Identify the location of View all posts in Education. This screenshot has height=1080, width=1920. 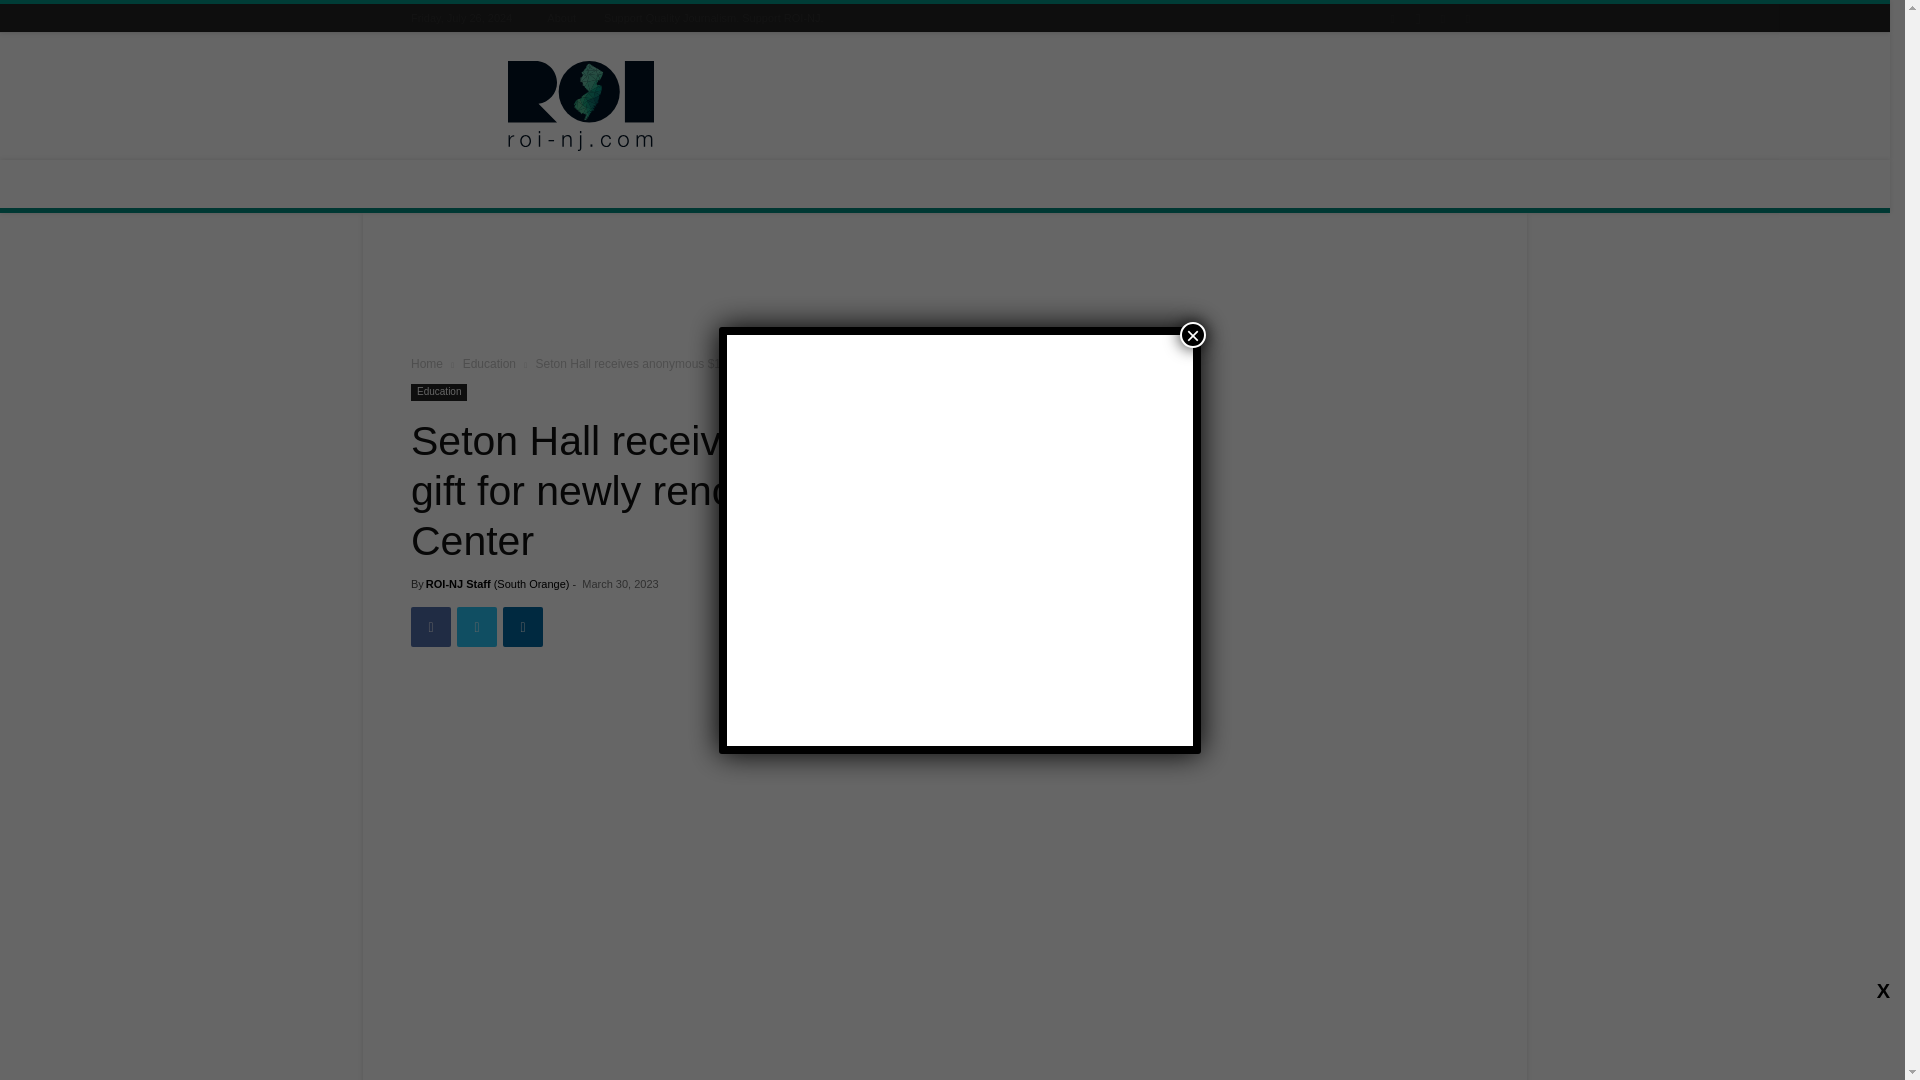
(489, 364).